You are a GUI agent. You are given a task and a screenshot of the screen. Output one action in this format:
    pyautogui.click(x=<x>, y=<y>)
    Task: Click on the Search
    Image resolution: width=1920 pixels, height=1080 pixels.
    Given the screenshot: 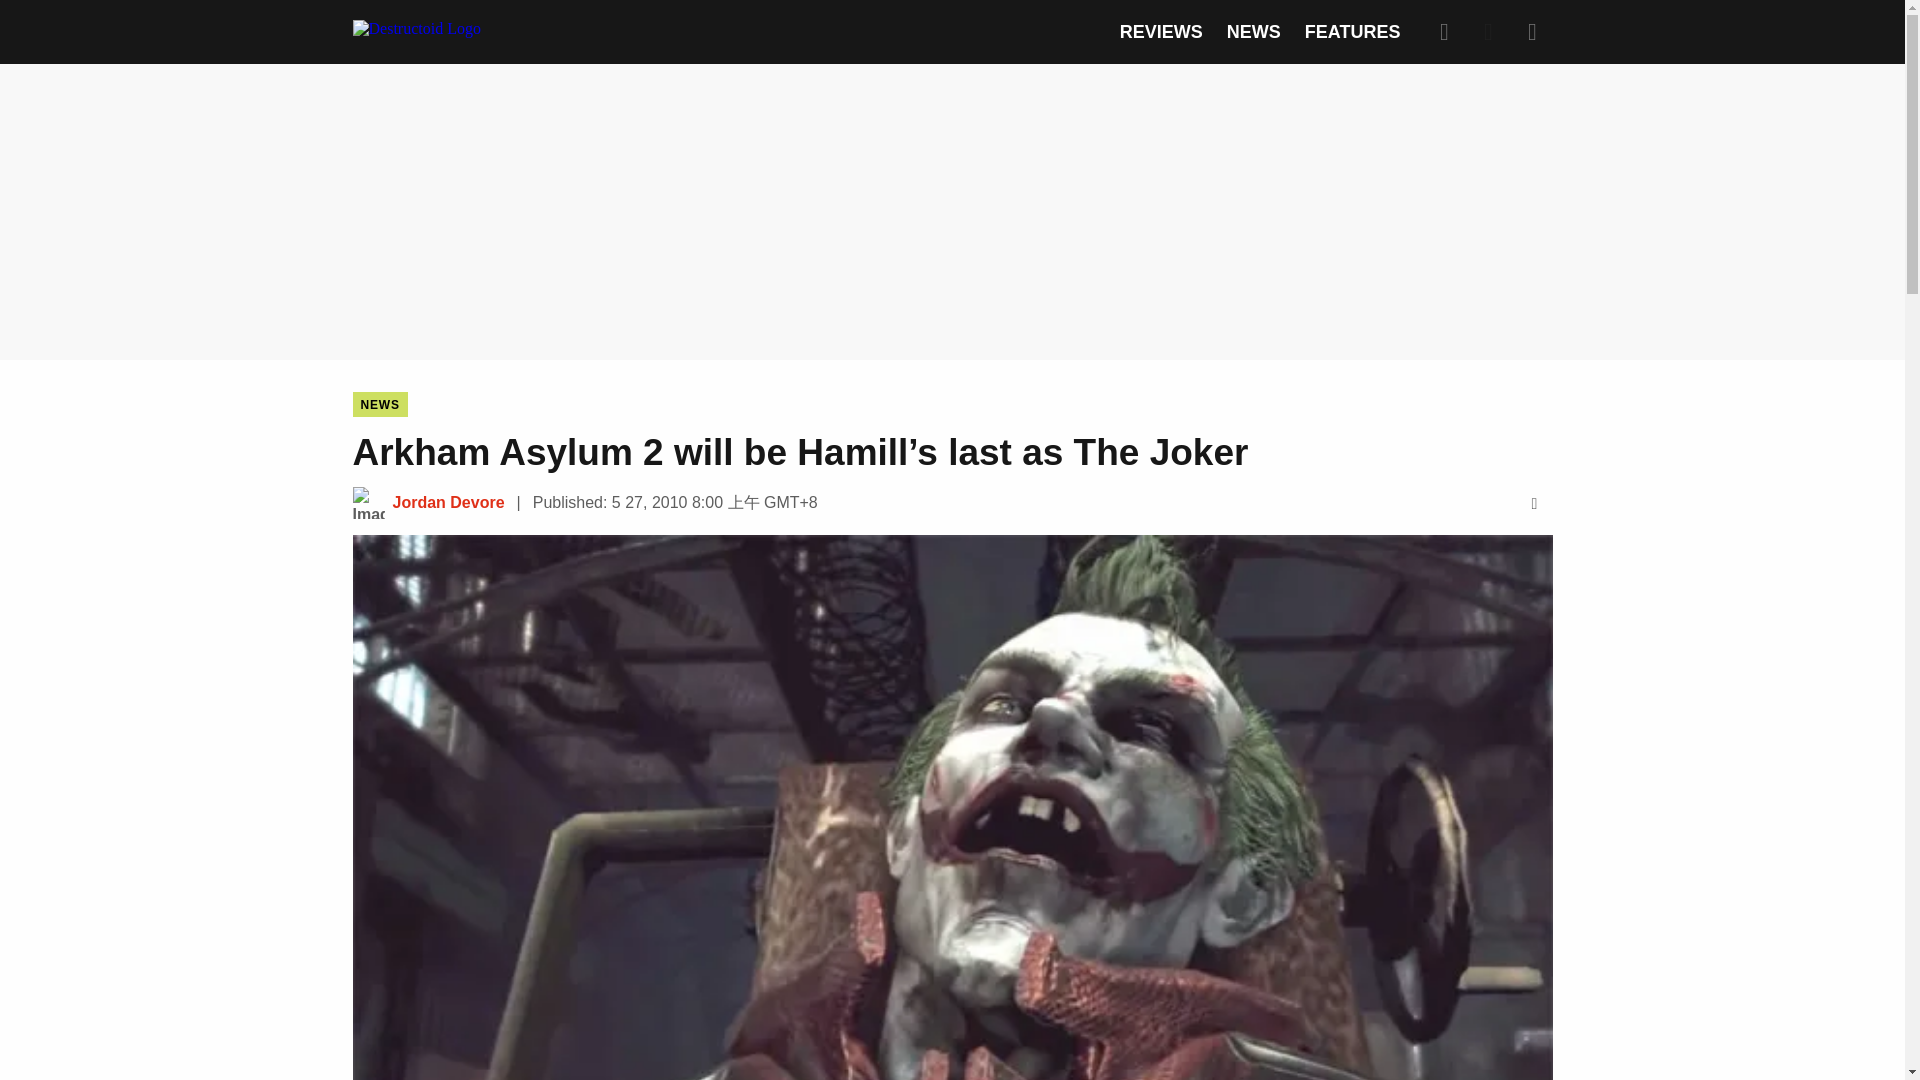 What is the action you would take?
    pyautogui.click(x=1444, y=31)
    